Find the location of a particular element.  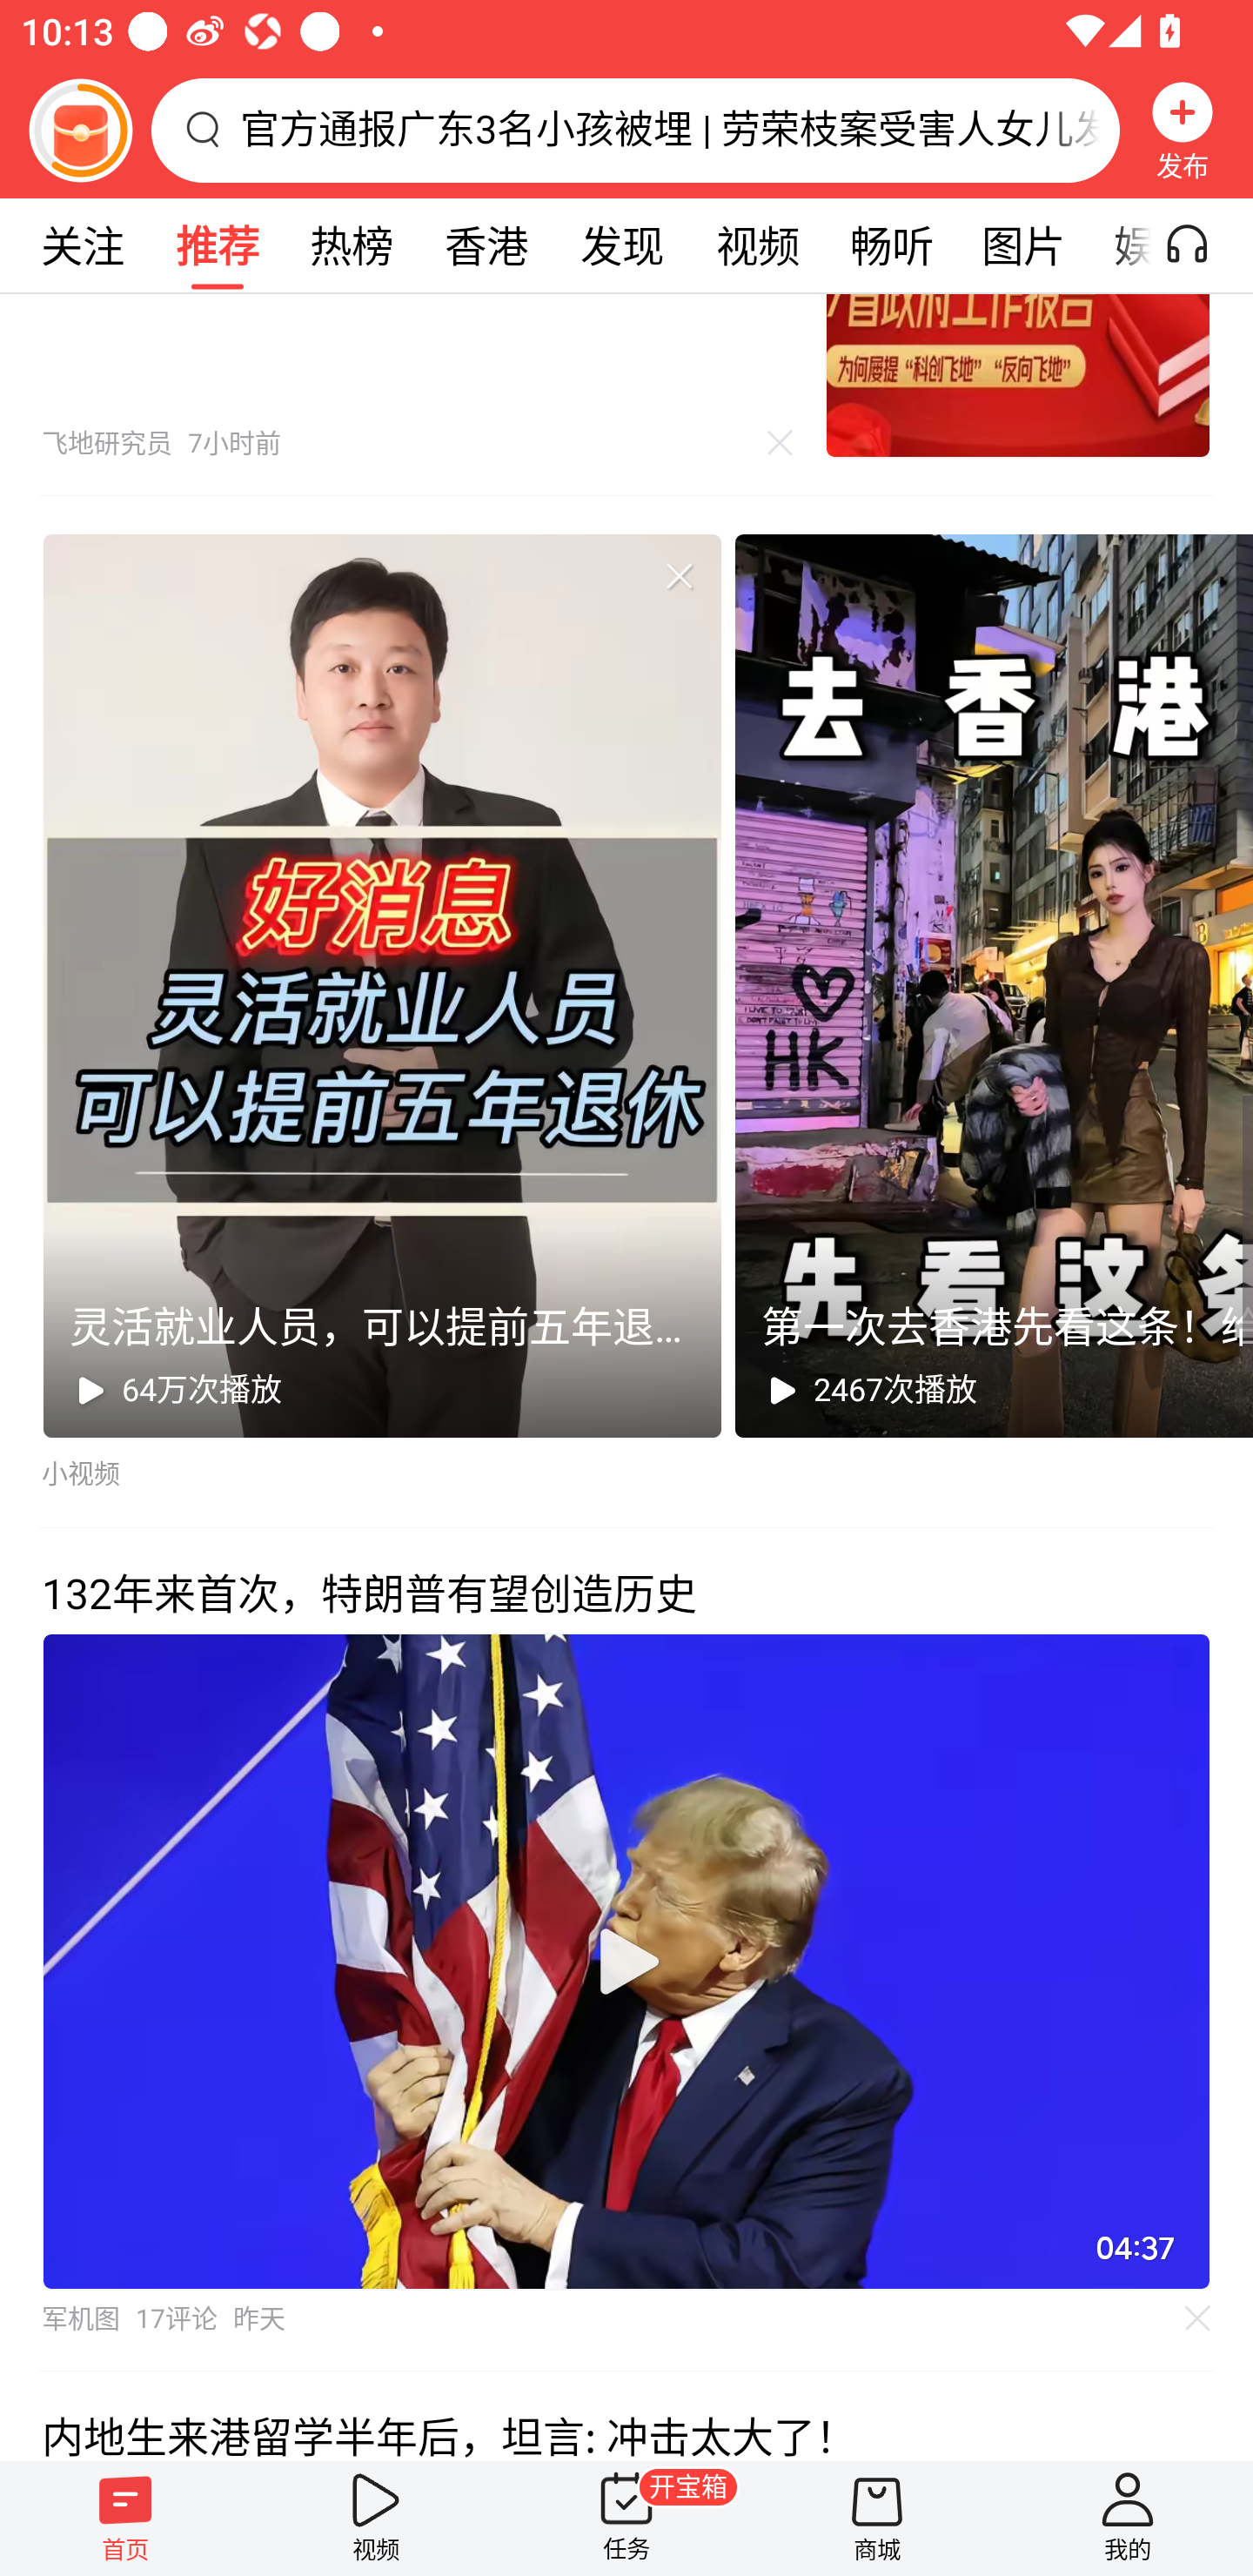

首页 is located at coordinates (125, 2518).